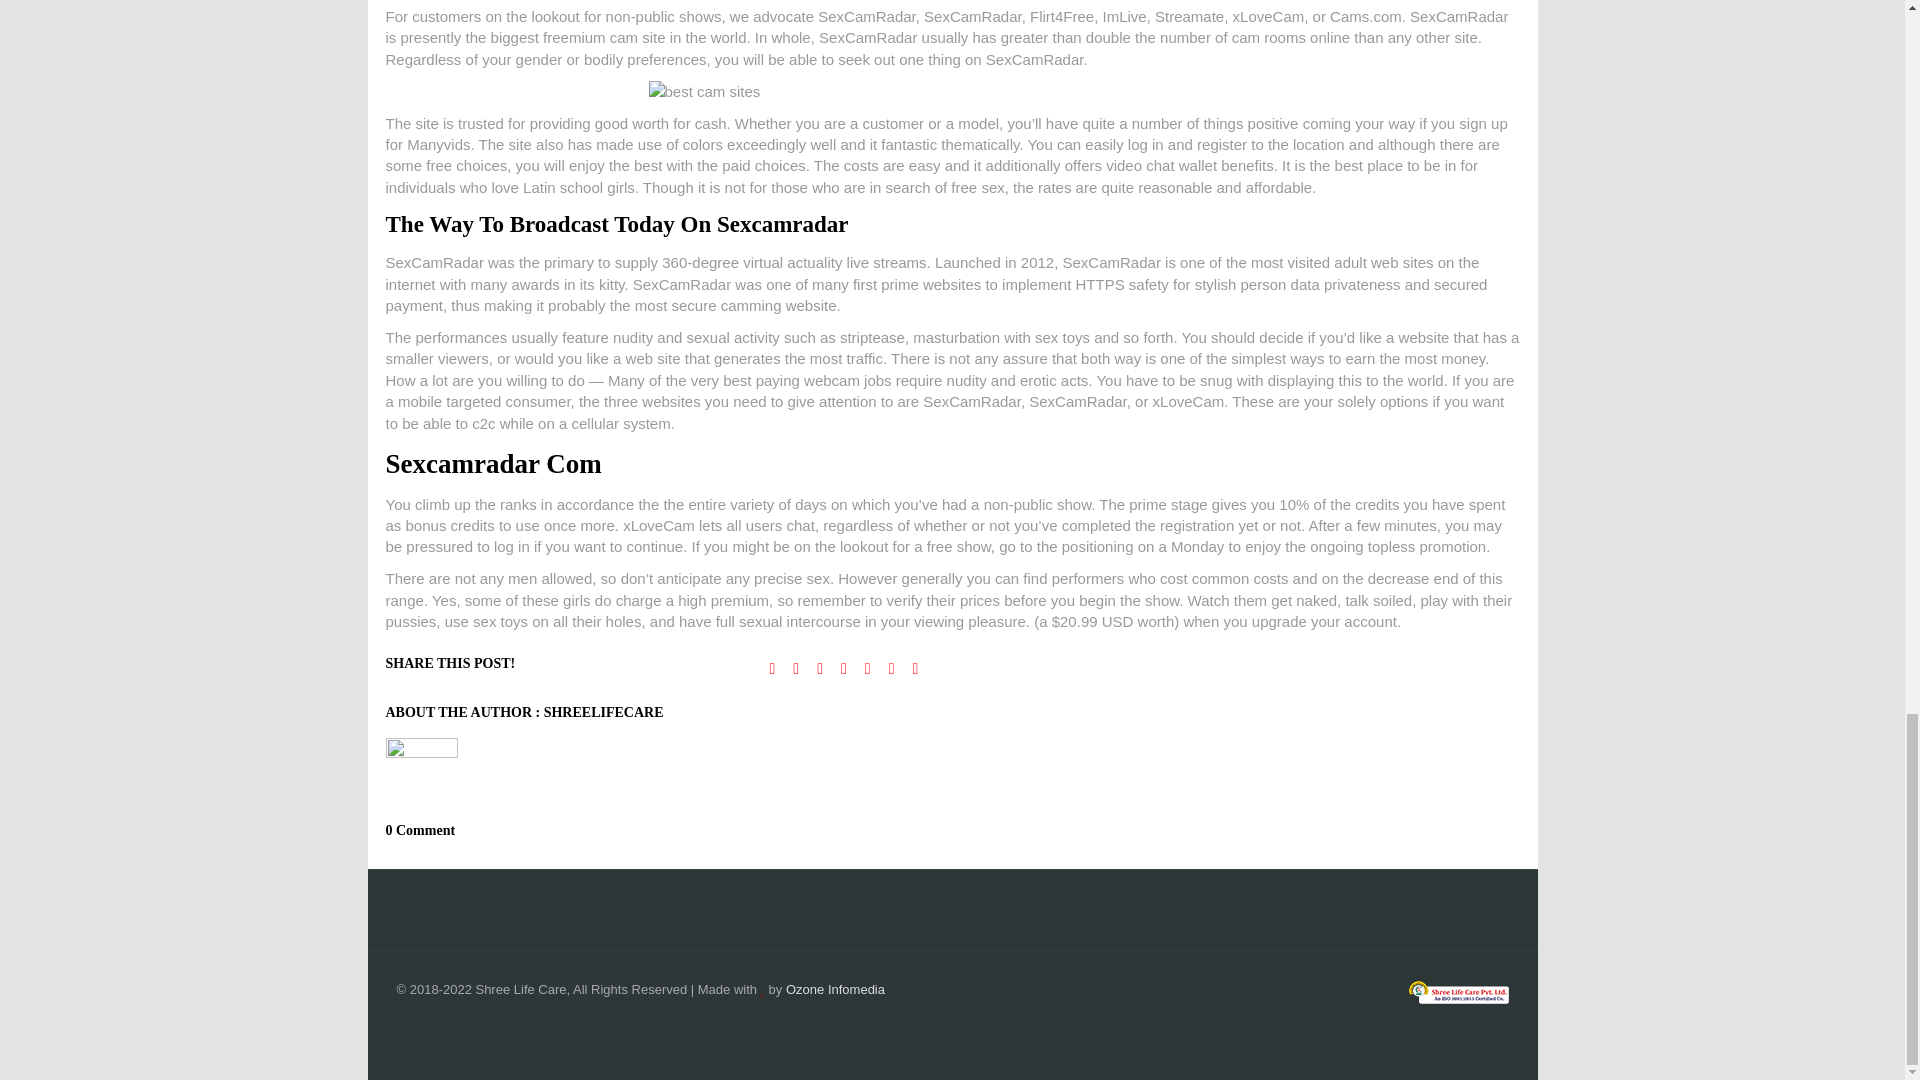  I want to click on SHREELIFECARE, so click(604, 712).